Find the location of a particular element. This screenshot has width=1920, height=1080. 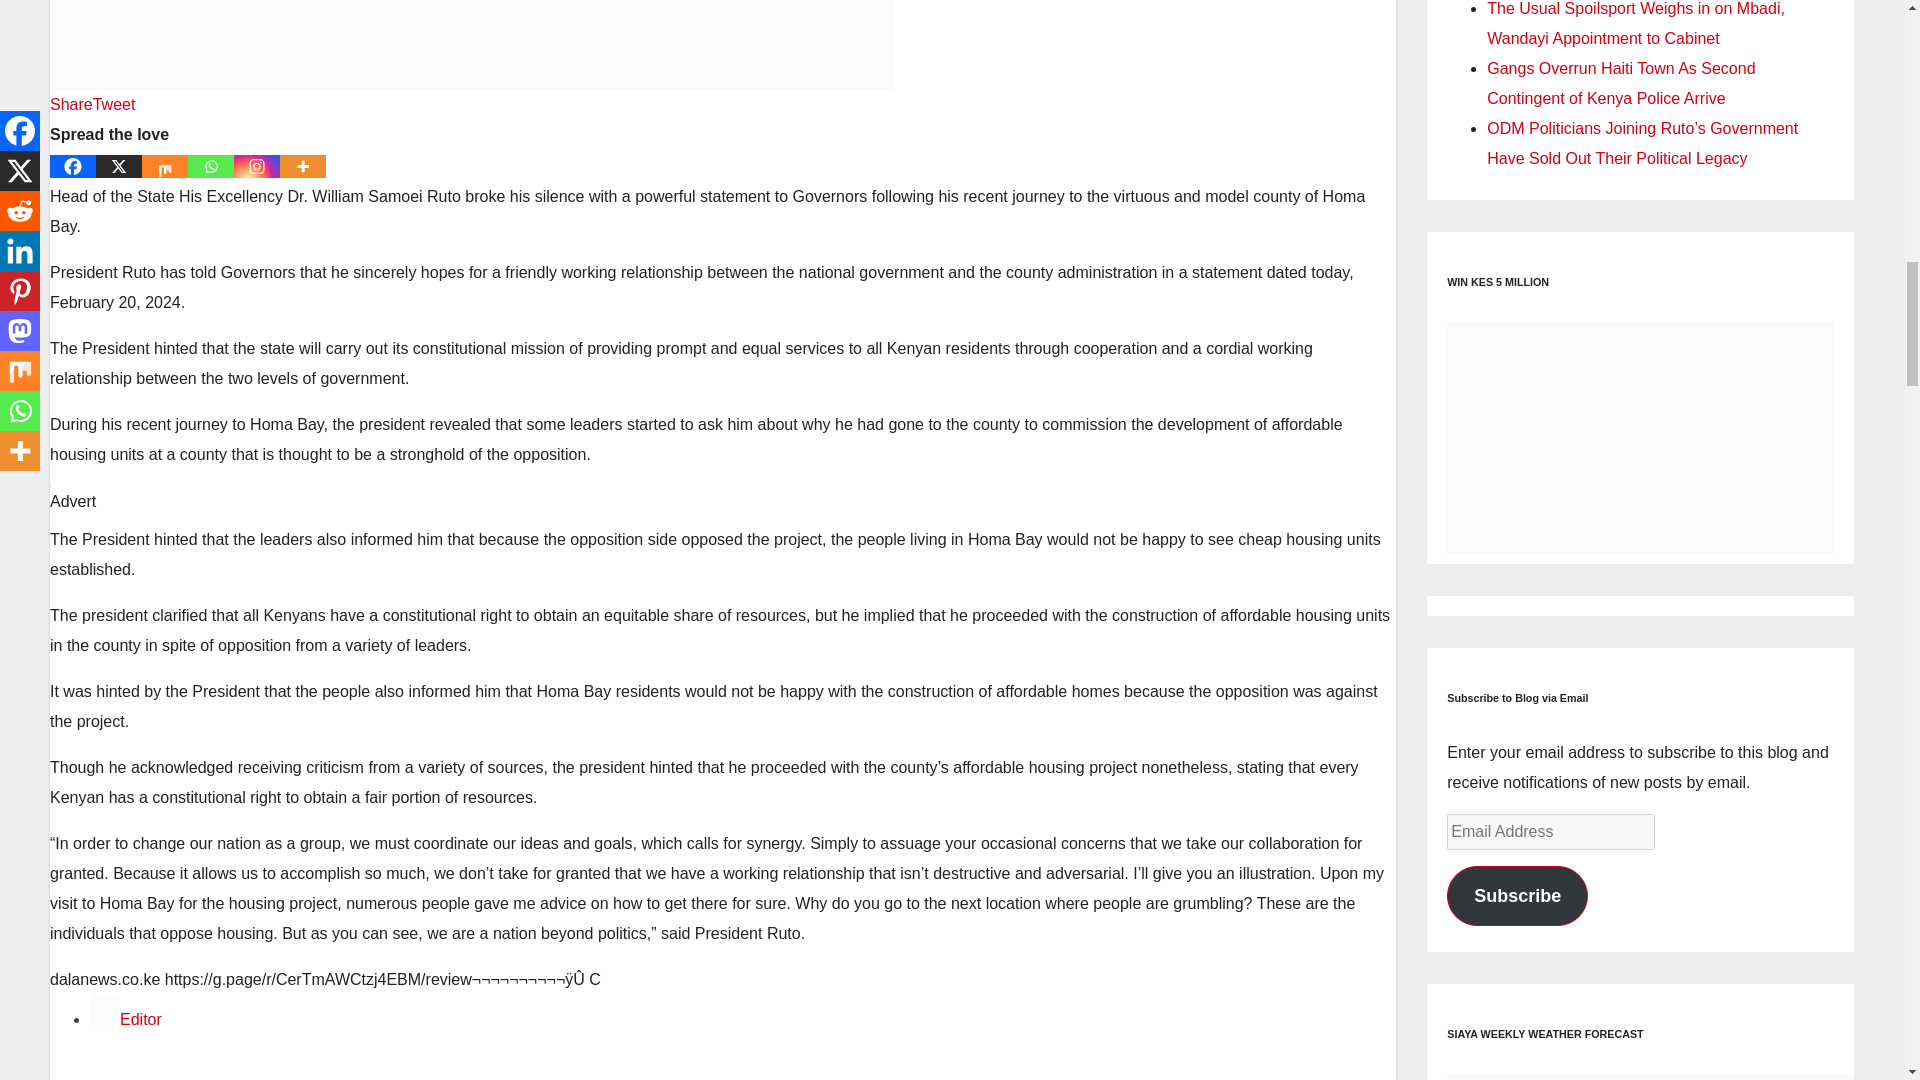

Tweet is located at coordinates (114, 104).